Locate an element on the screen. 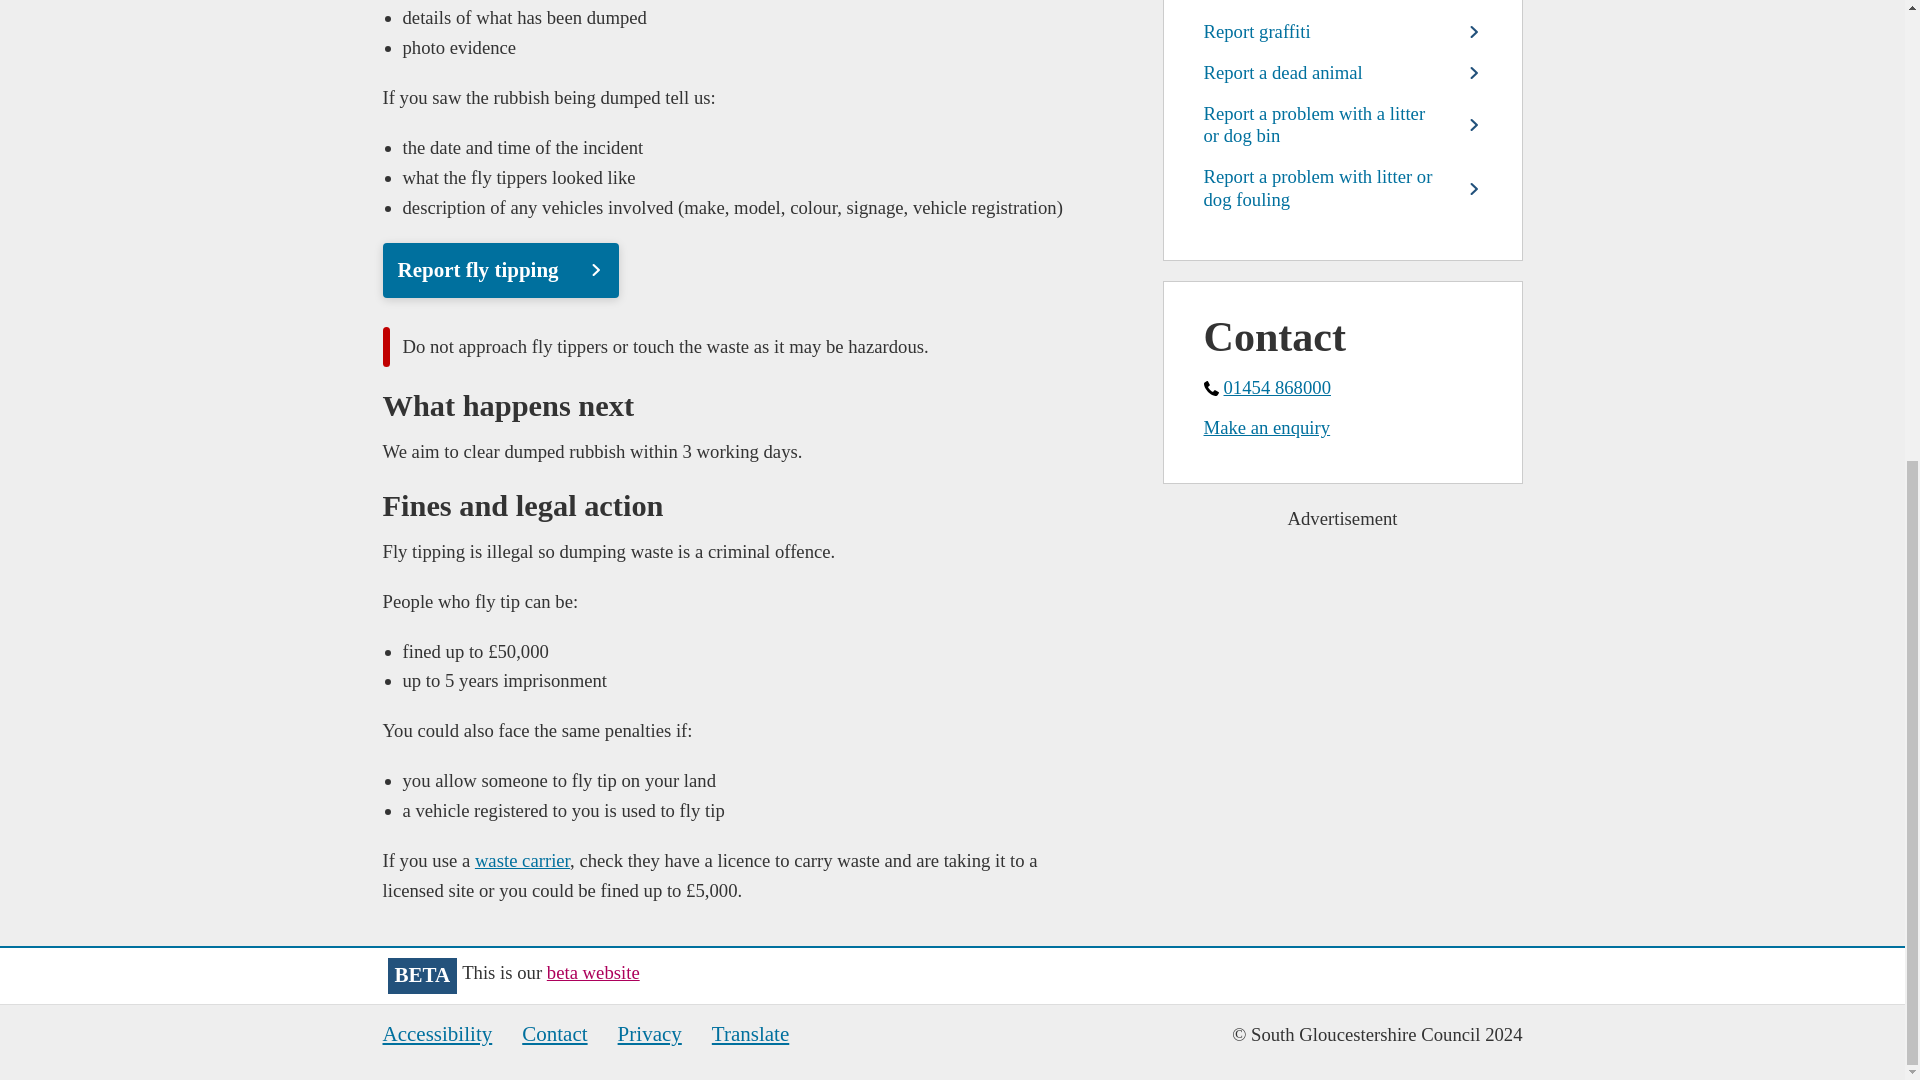 The height and width of the screenshot is (1080, 1920). Read about our new beta website is located at coordinates (593, 972).